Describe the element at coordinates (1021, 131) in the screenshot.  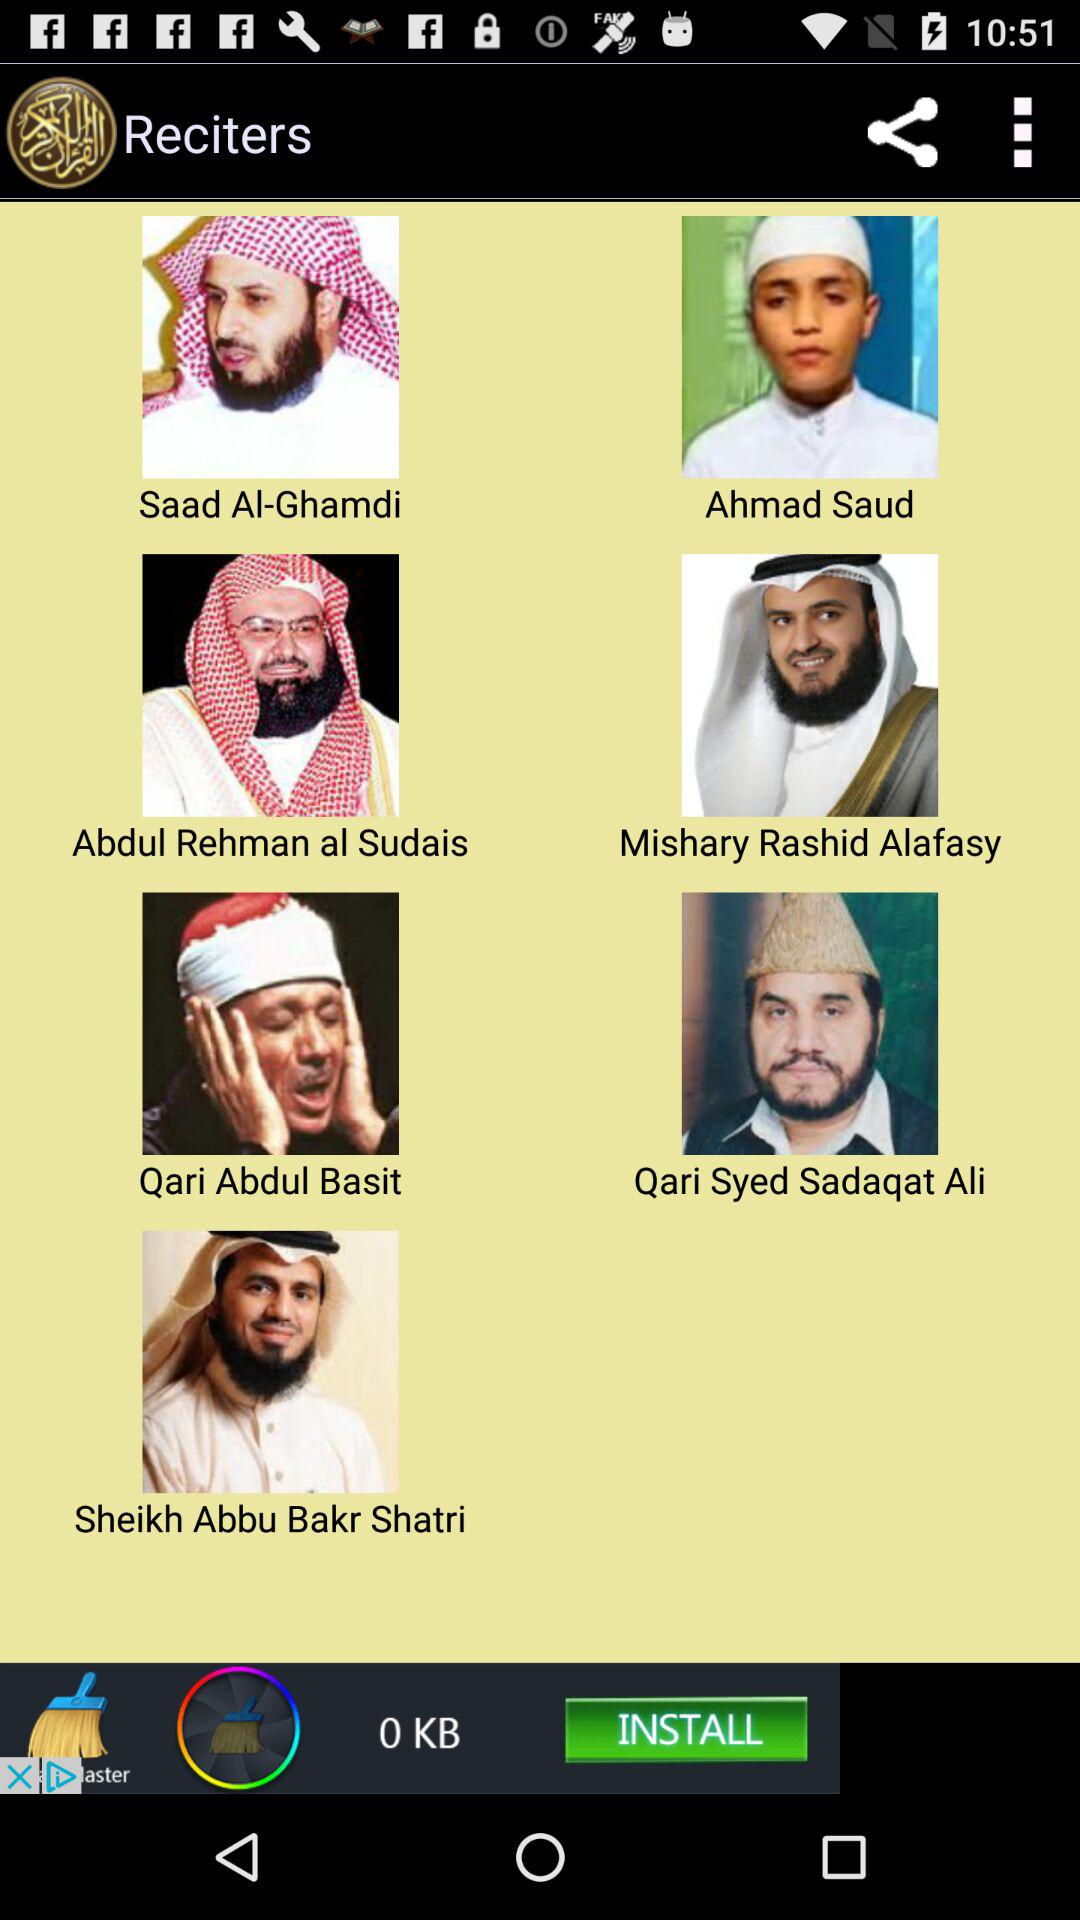
I see `click on the icon which is right to share icon` at that location.